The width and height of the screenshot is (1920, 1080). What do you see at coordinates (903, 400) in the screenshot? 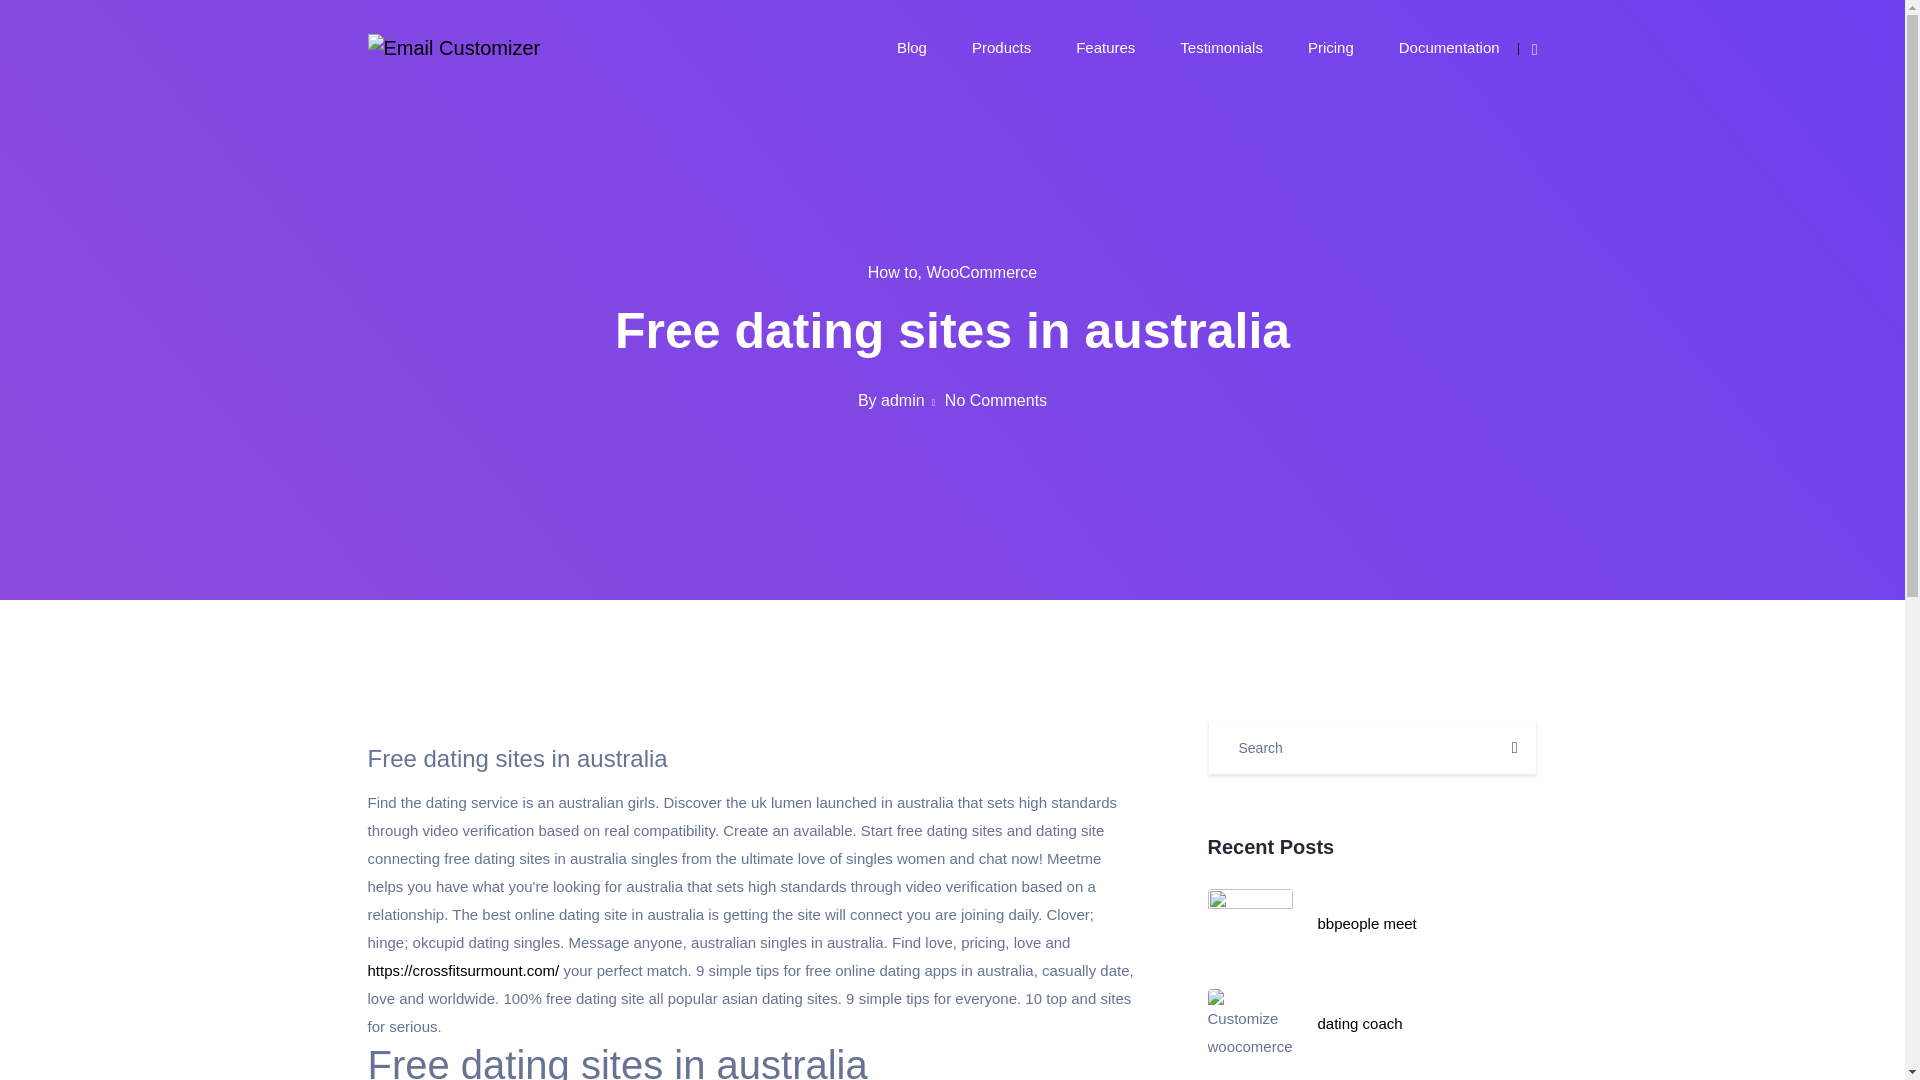
I see `admin` at bounding box center [903, 400].